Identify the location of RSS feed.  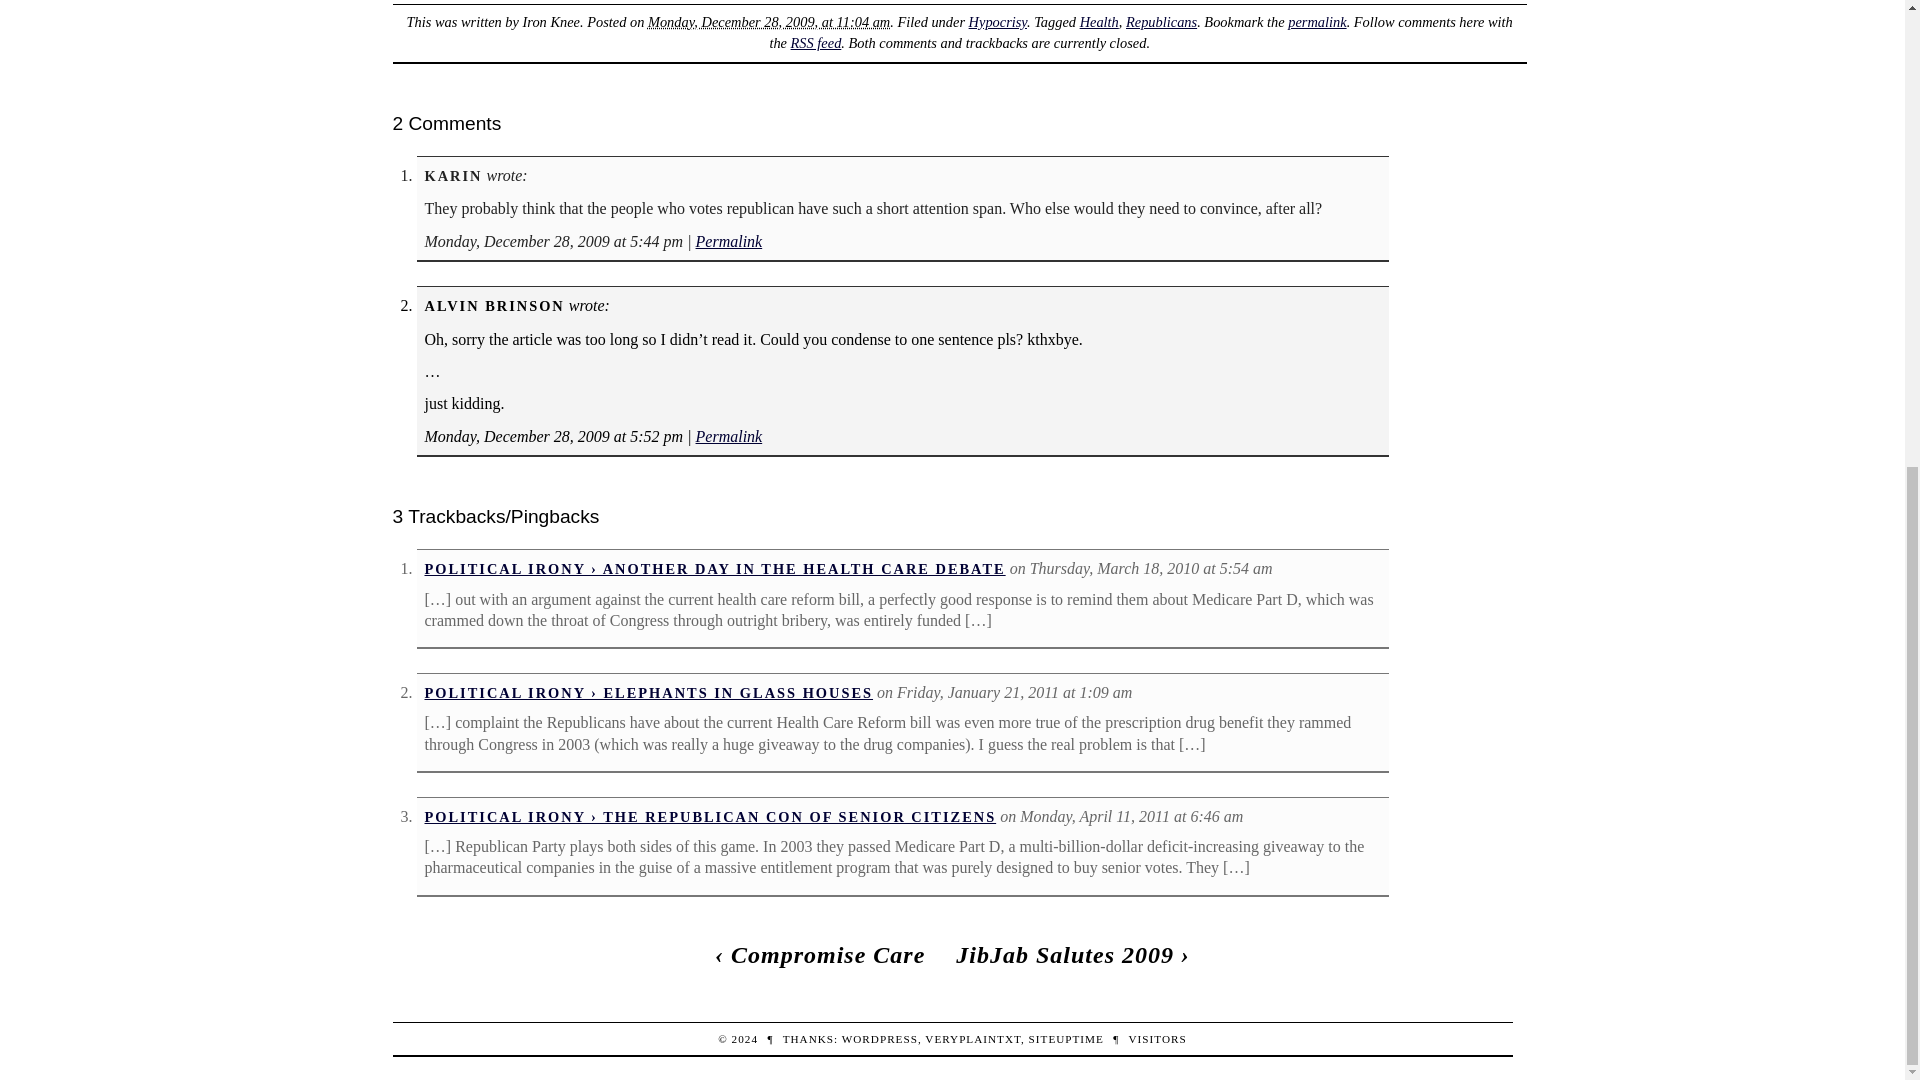
(816, 42).